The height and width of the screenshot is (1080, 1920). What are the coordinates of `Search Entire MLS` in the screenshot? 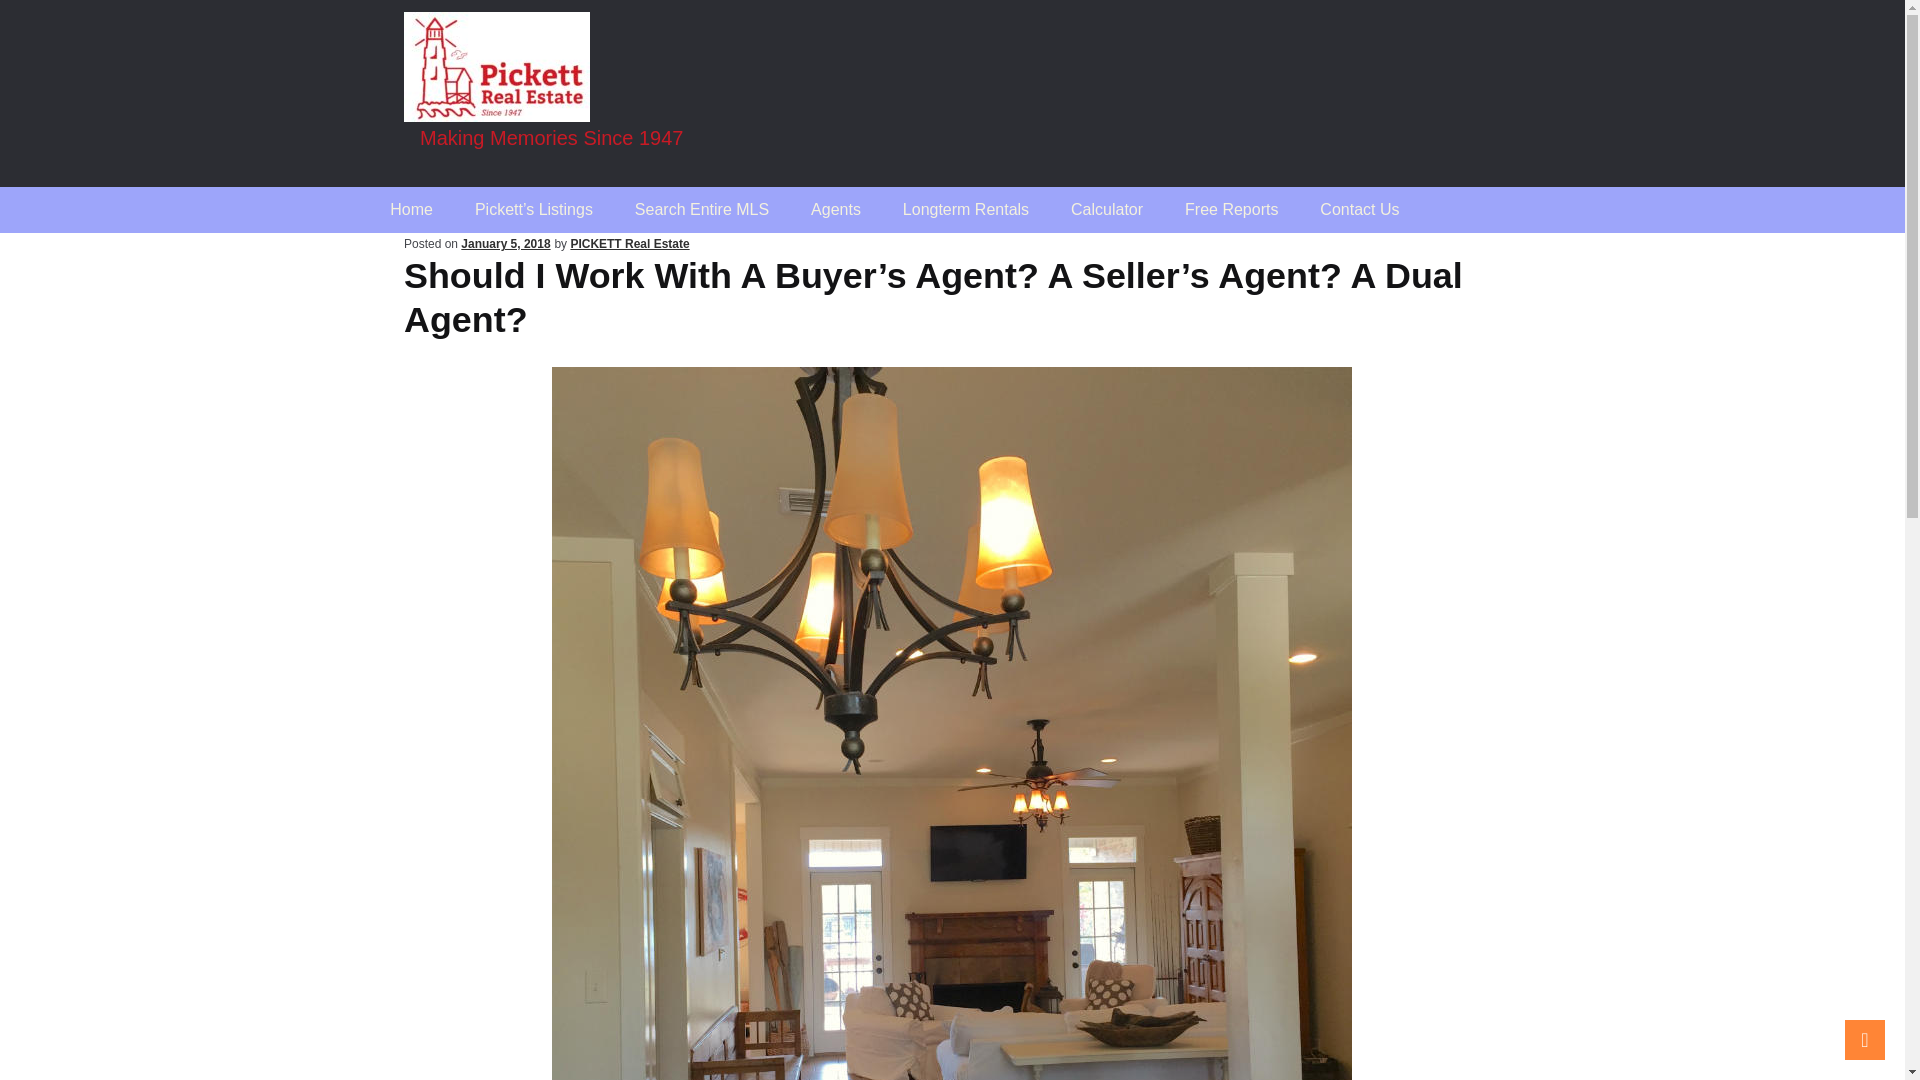 It's located at (702, 210).